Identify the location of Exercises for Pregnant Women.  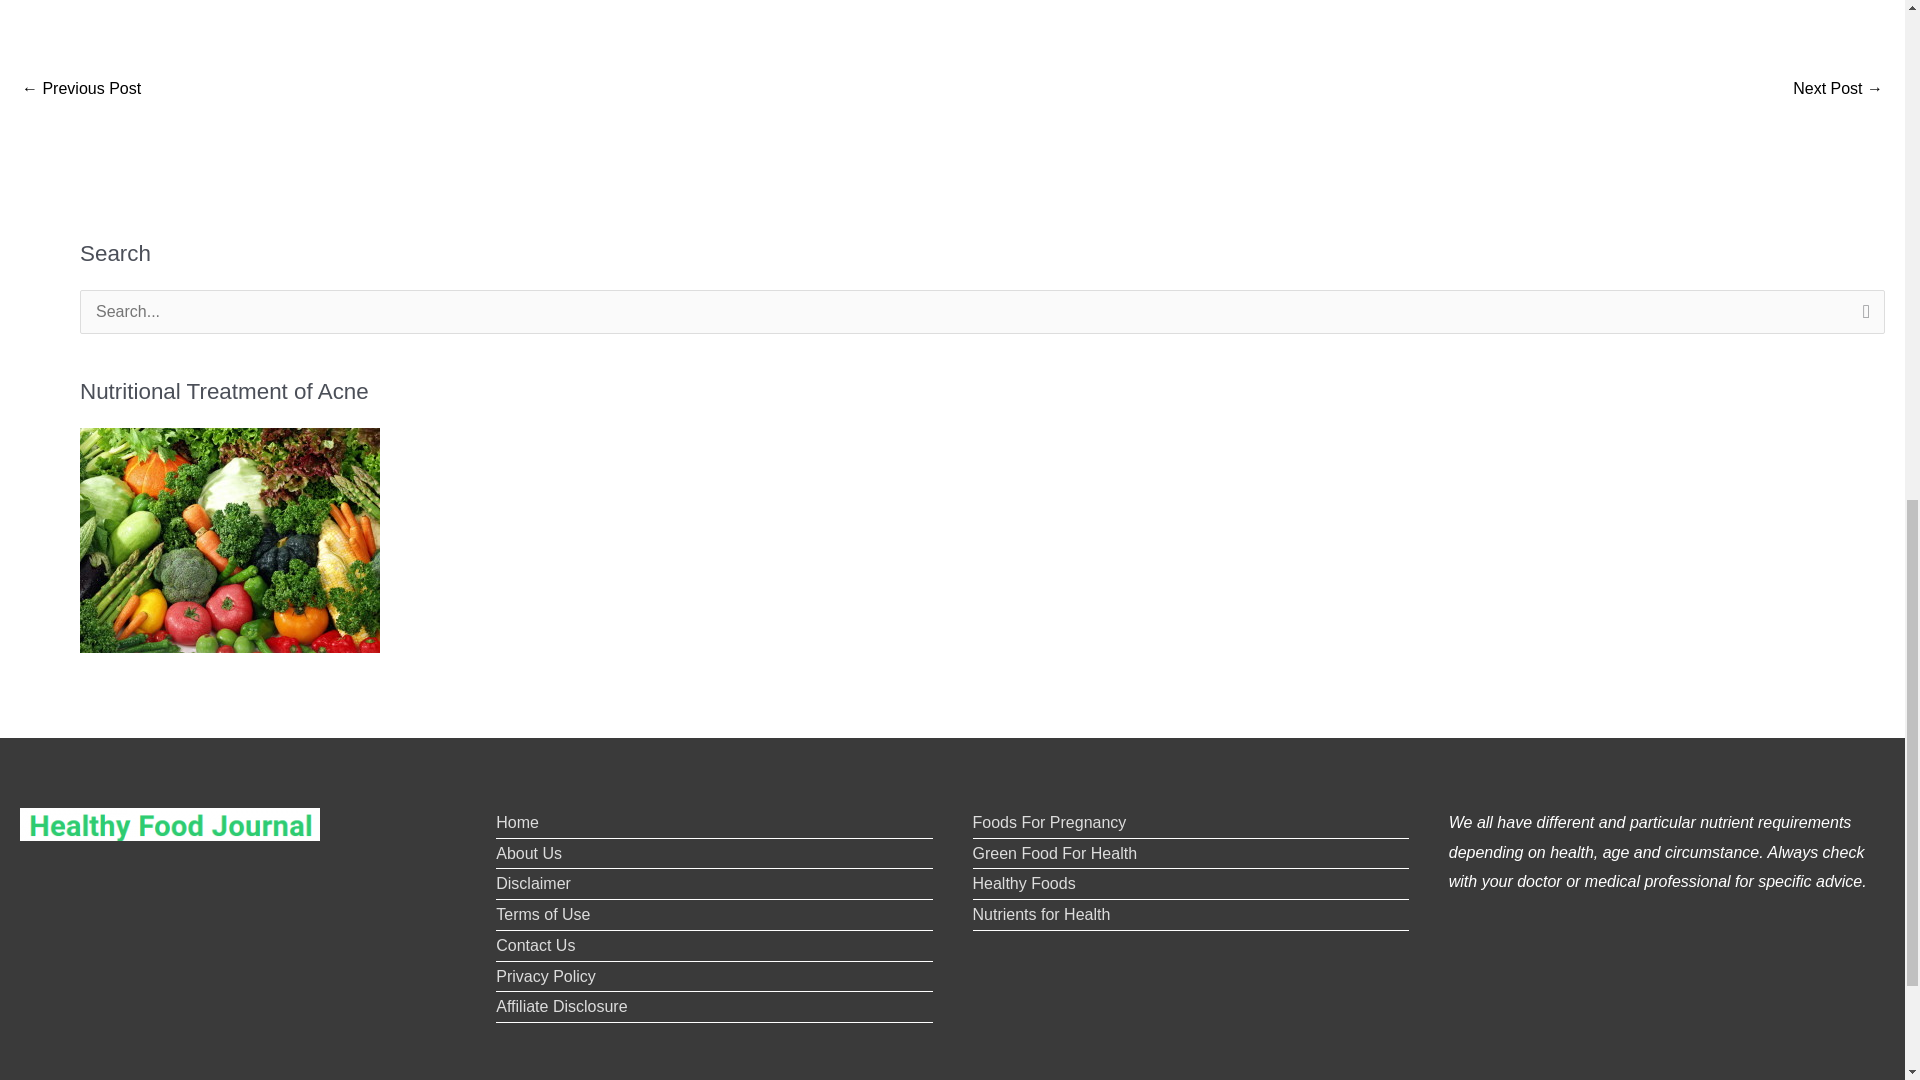
(80, 90).